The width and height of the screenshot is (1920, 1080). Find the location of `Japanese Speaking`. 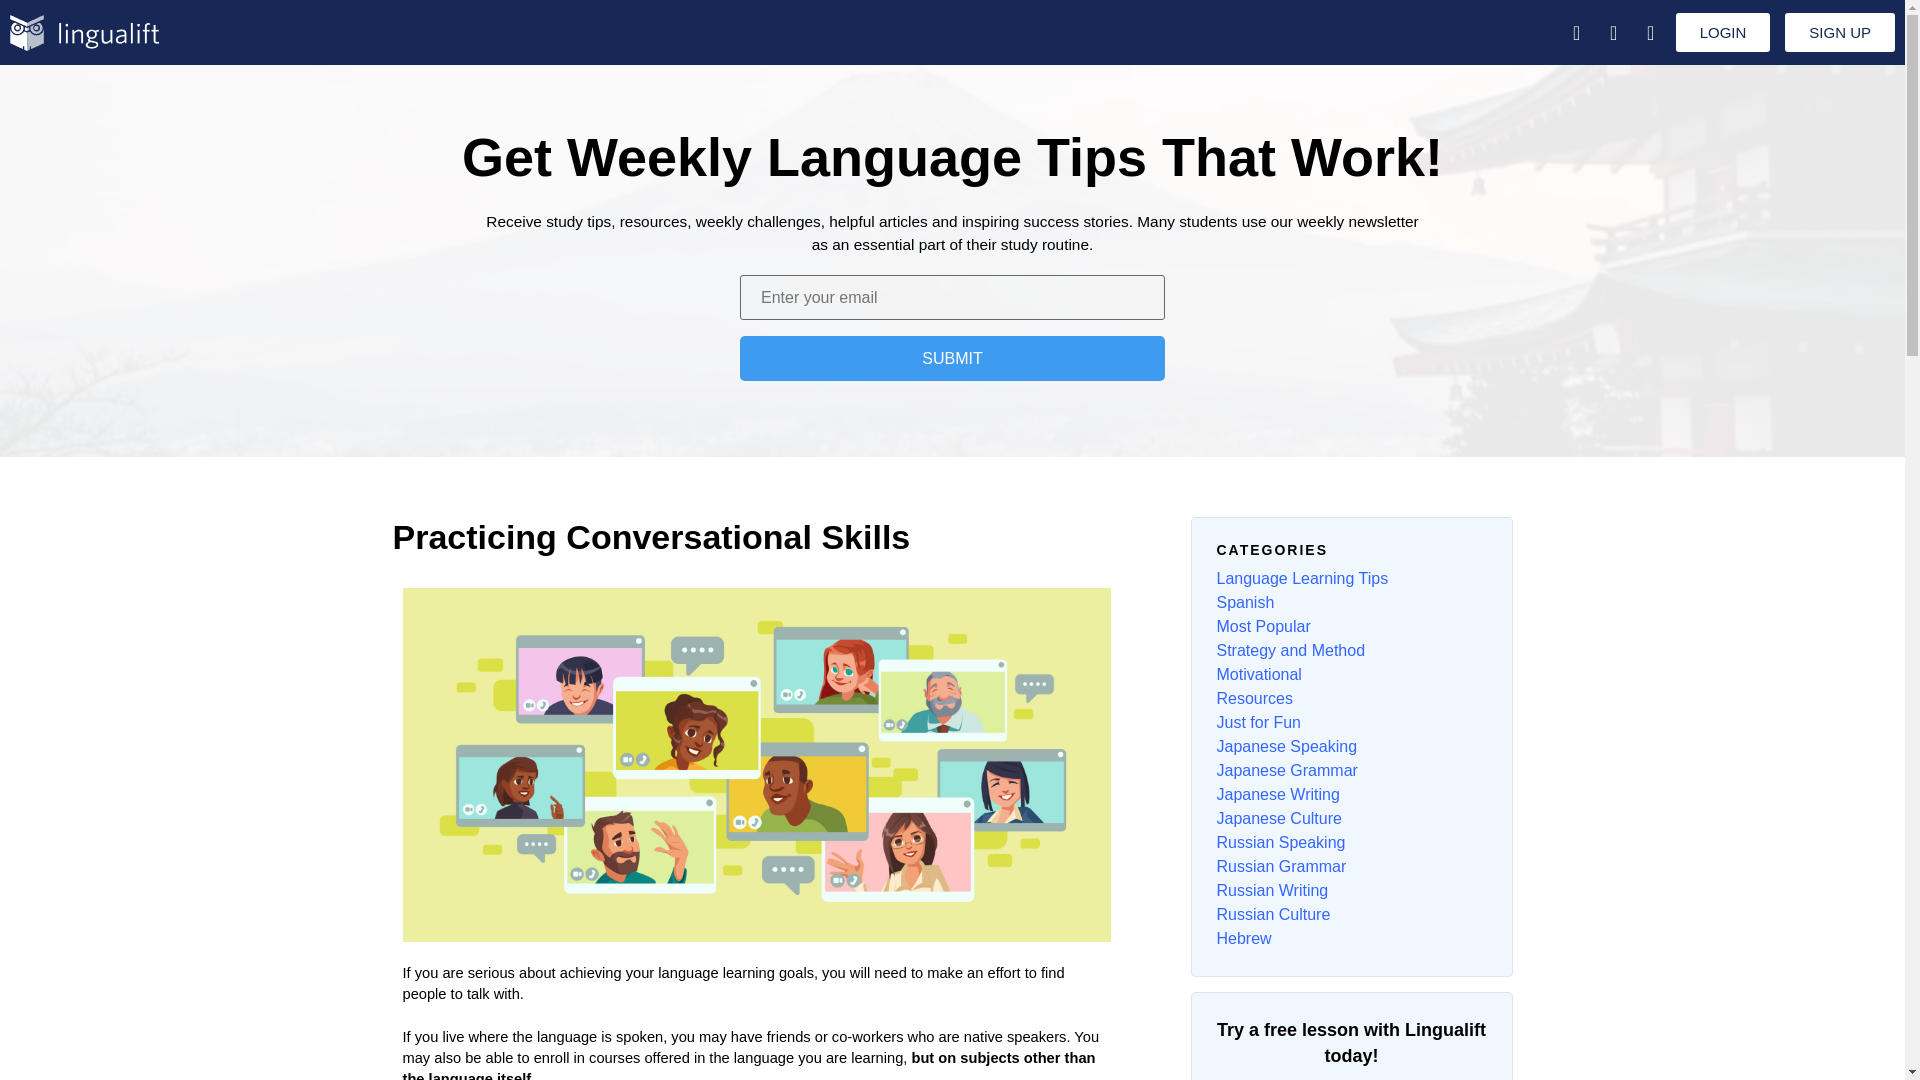

Japanese Speaking is located at coordinates (1286, 746).